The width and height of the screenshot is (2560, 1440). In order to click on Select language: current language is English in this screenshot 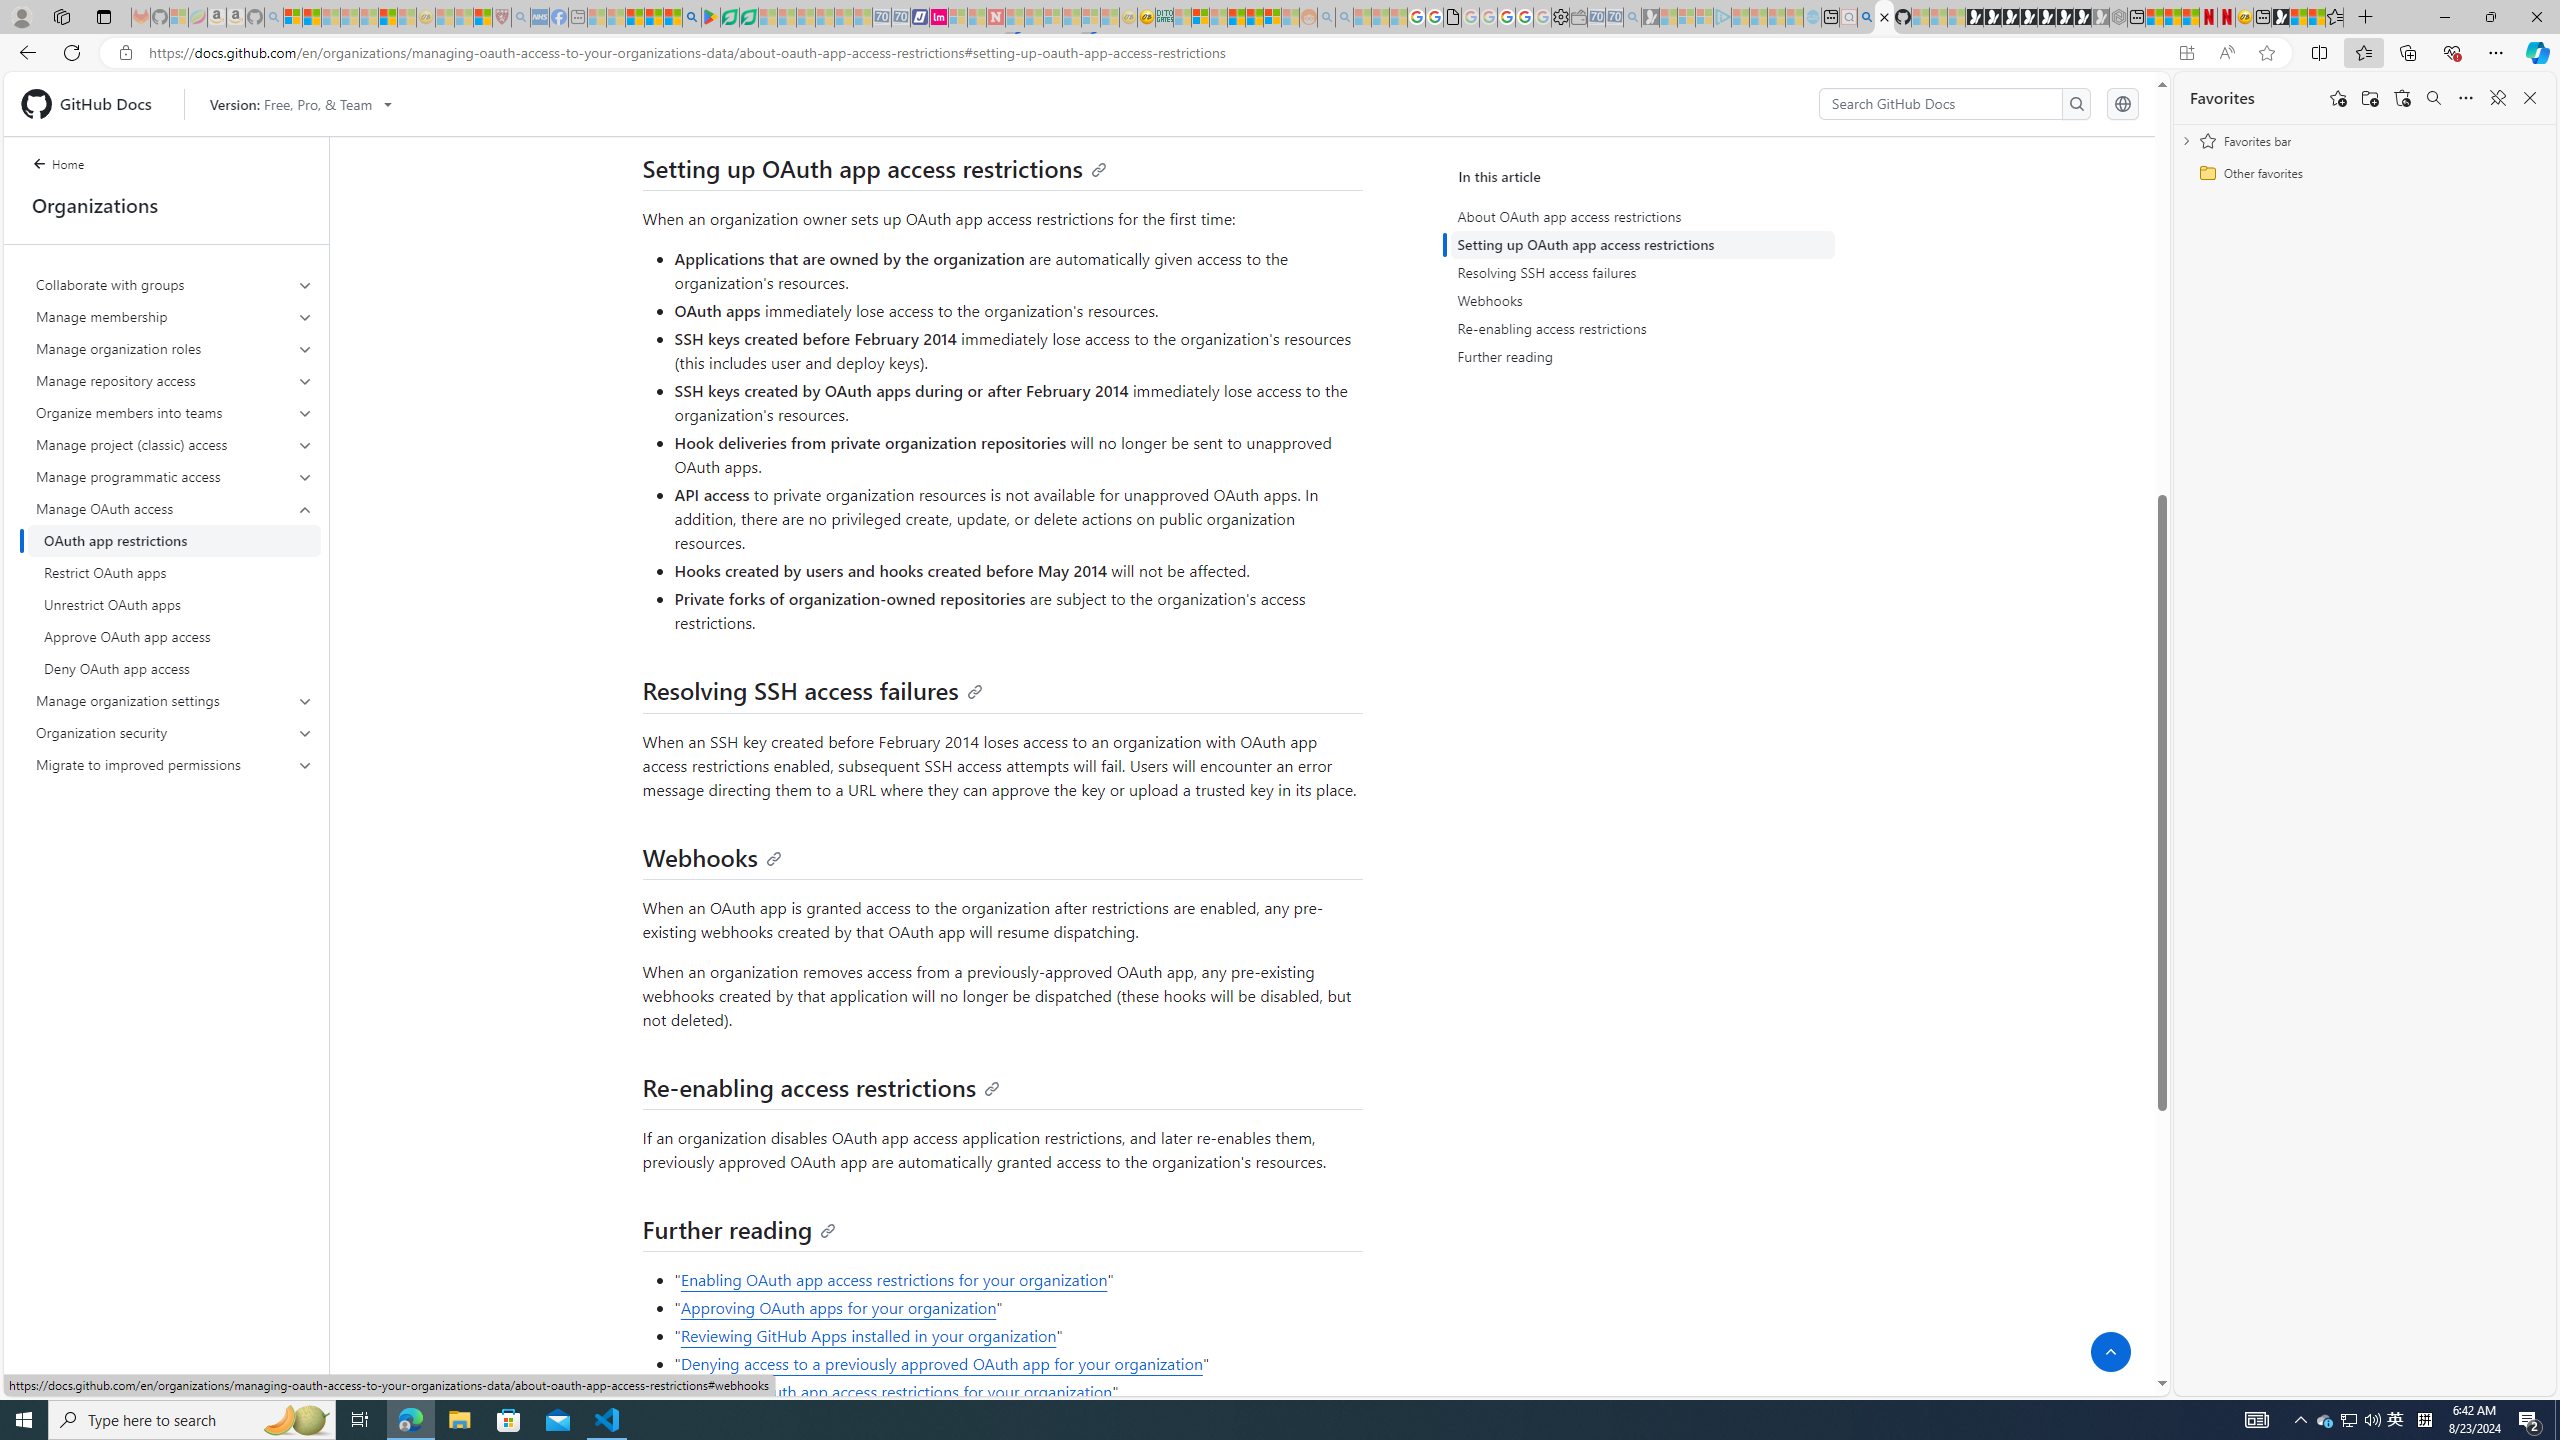, I will do `click(2123, 103)`.